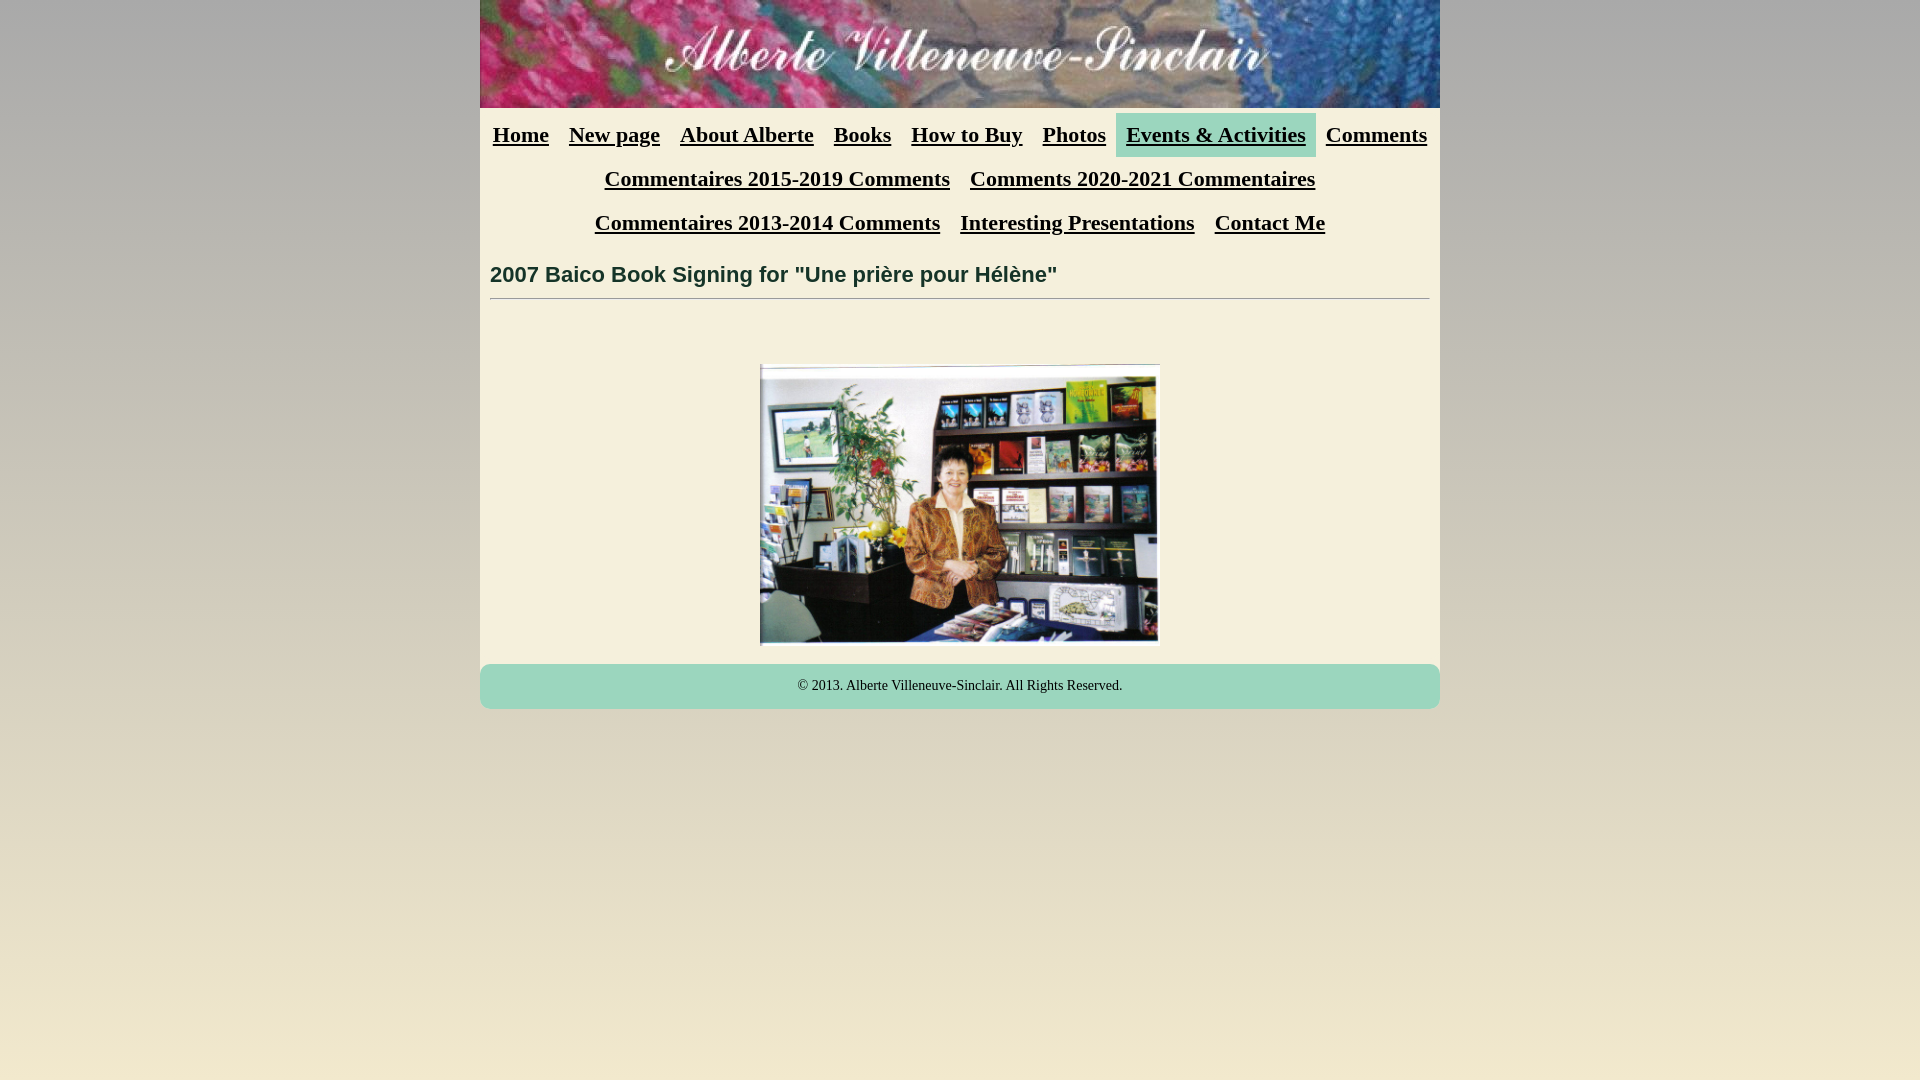 The image size is (1920, 1080). I want to click on How to Buy, so click(966, 135).